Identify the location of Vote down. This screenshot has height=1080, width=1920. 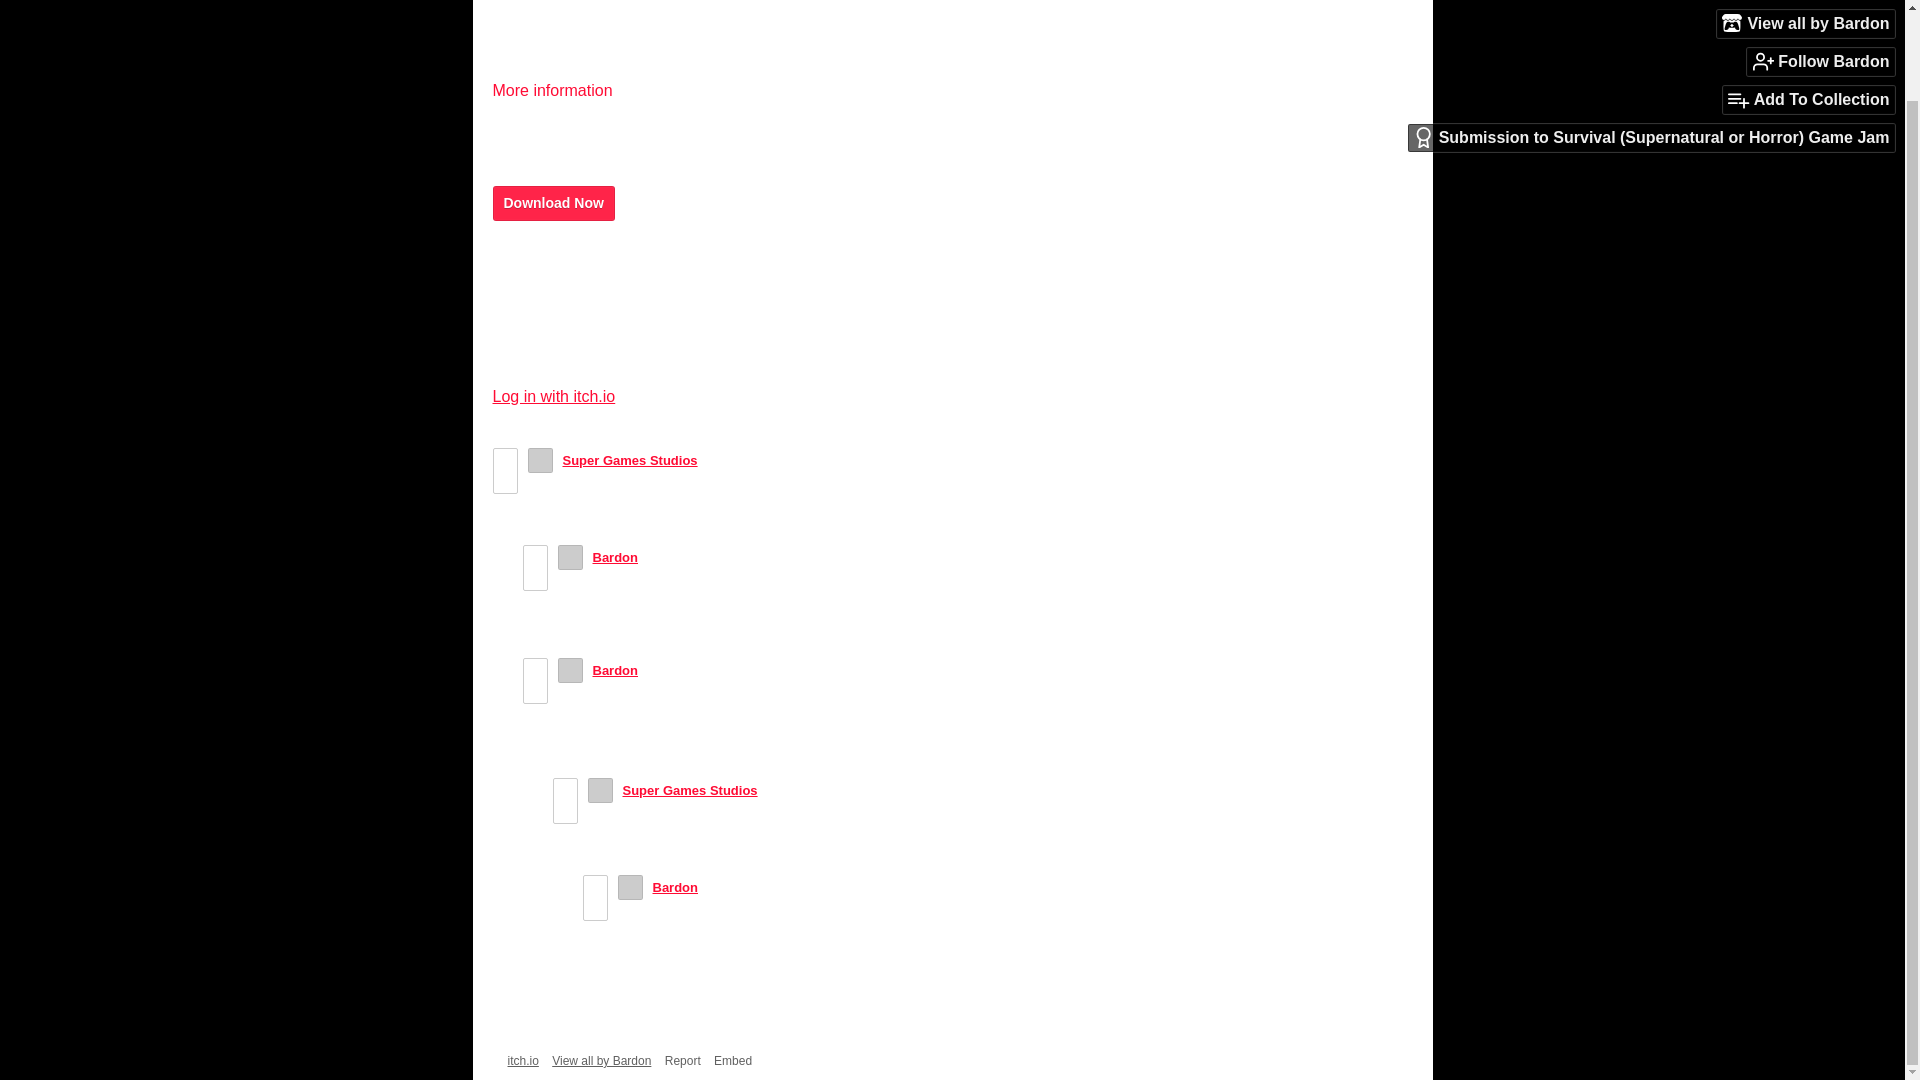
(536, 692).